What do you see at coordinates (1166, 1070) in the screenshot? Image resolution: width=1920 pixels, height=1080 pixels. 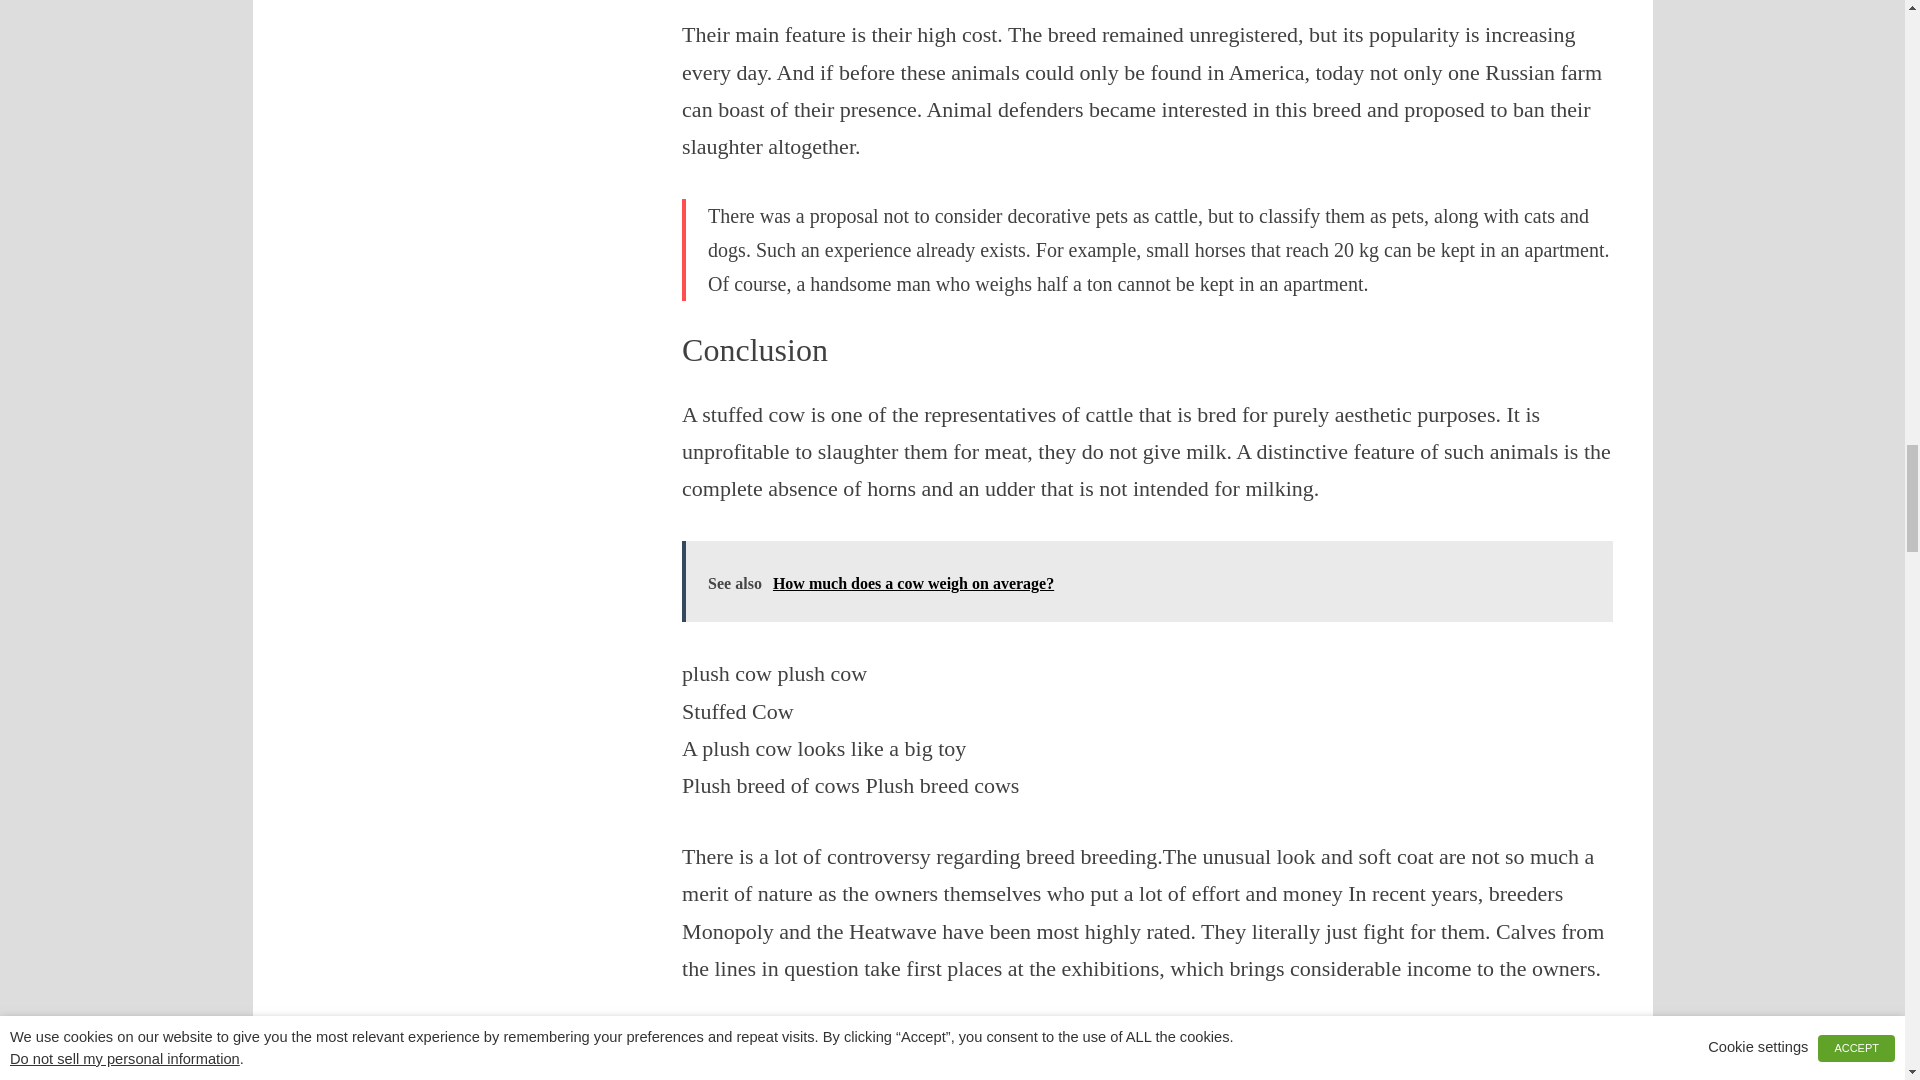 I see `Whatsapp` at bounding box center [1166, 1070].